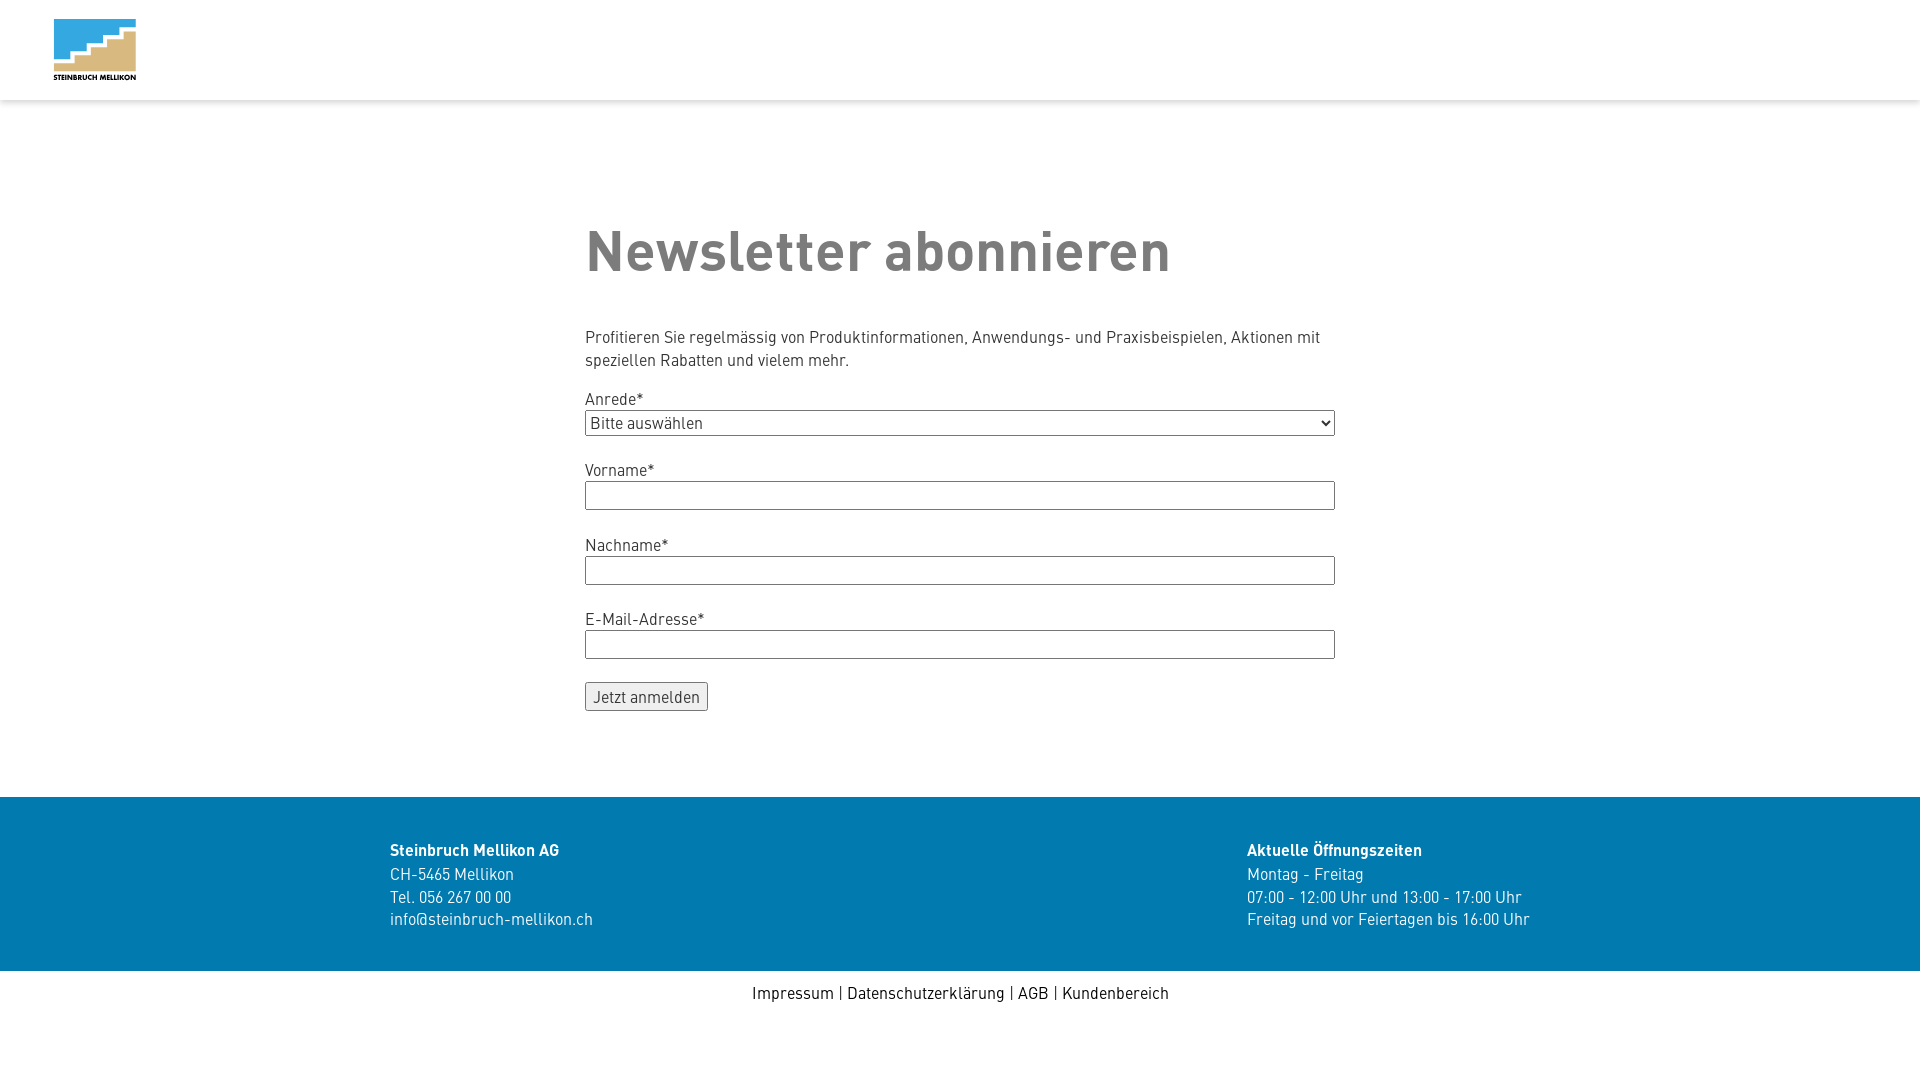  I want to click on AGB, so click(1033, 992).